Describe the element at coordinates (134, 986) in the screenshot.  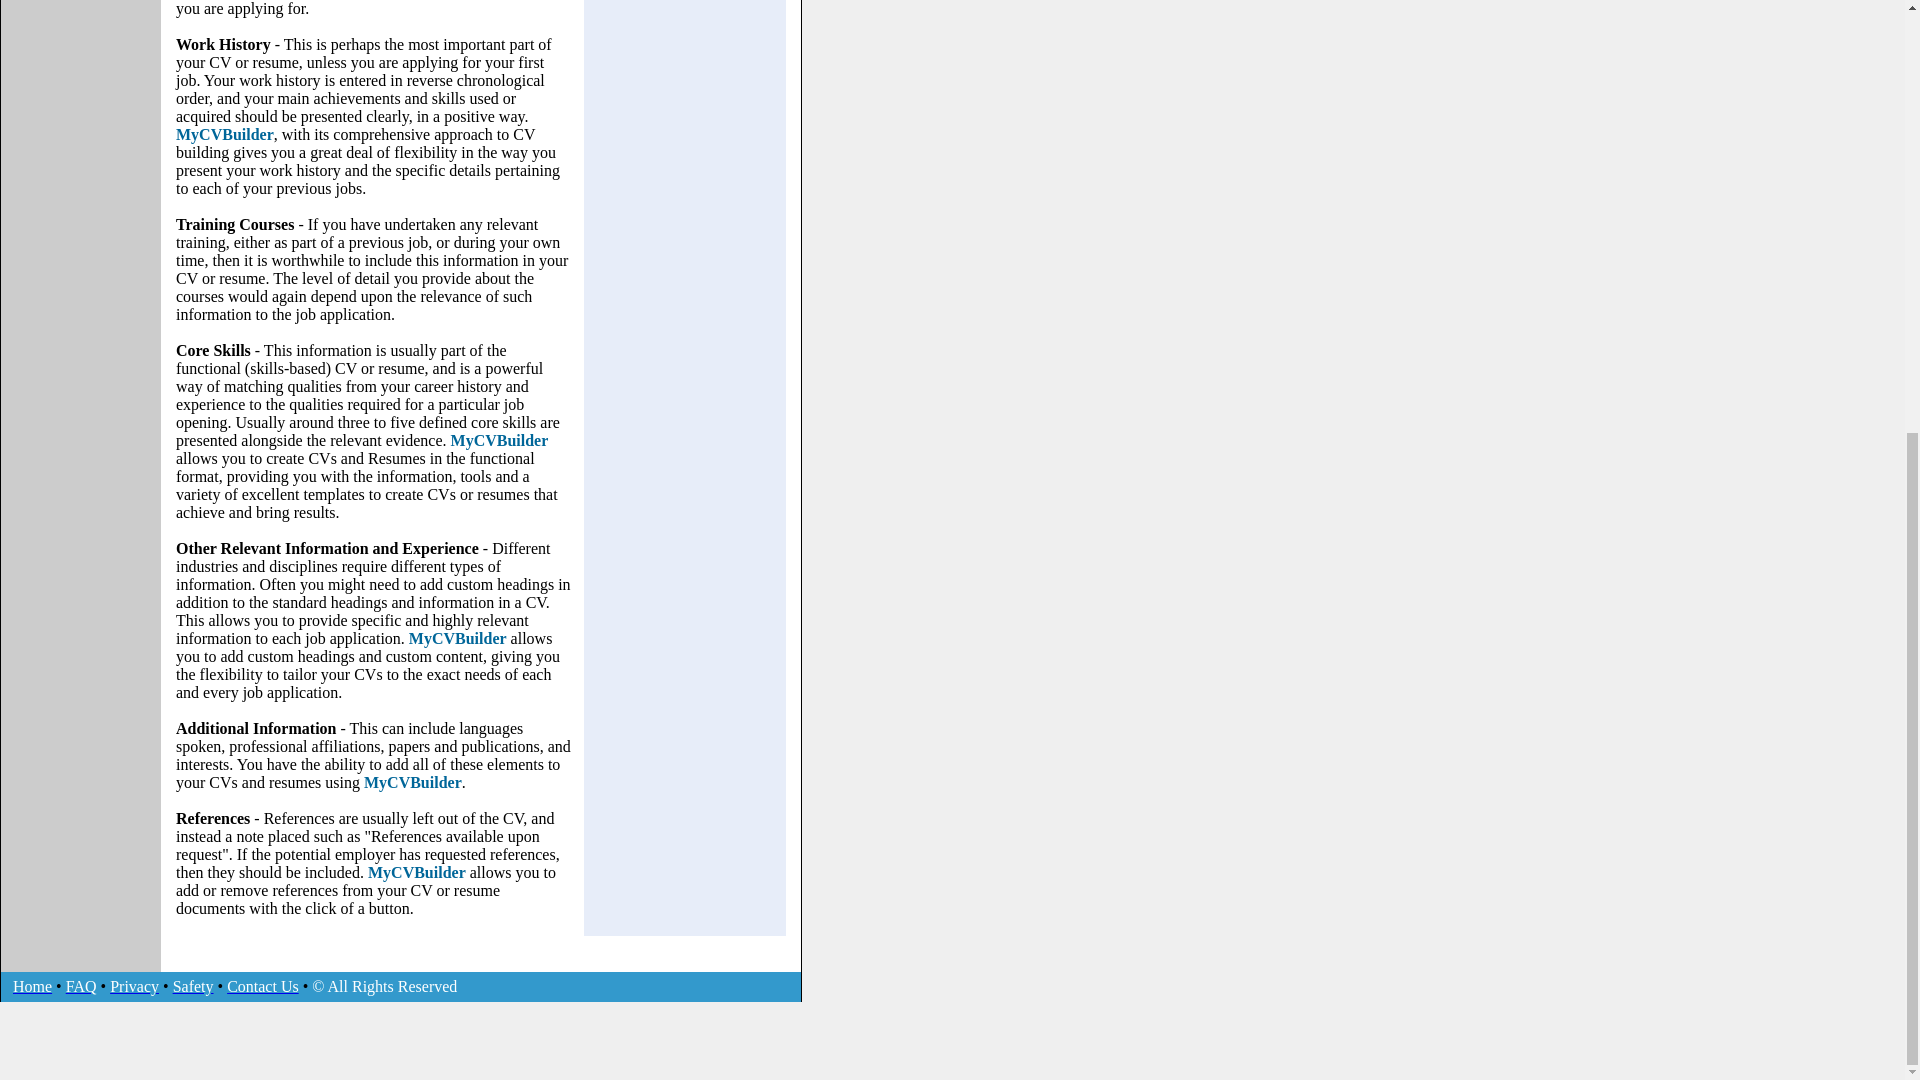
I see `Privacy` at that location.